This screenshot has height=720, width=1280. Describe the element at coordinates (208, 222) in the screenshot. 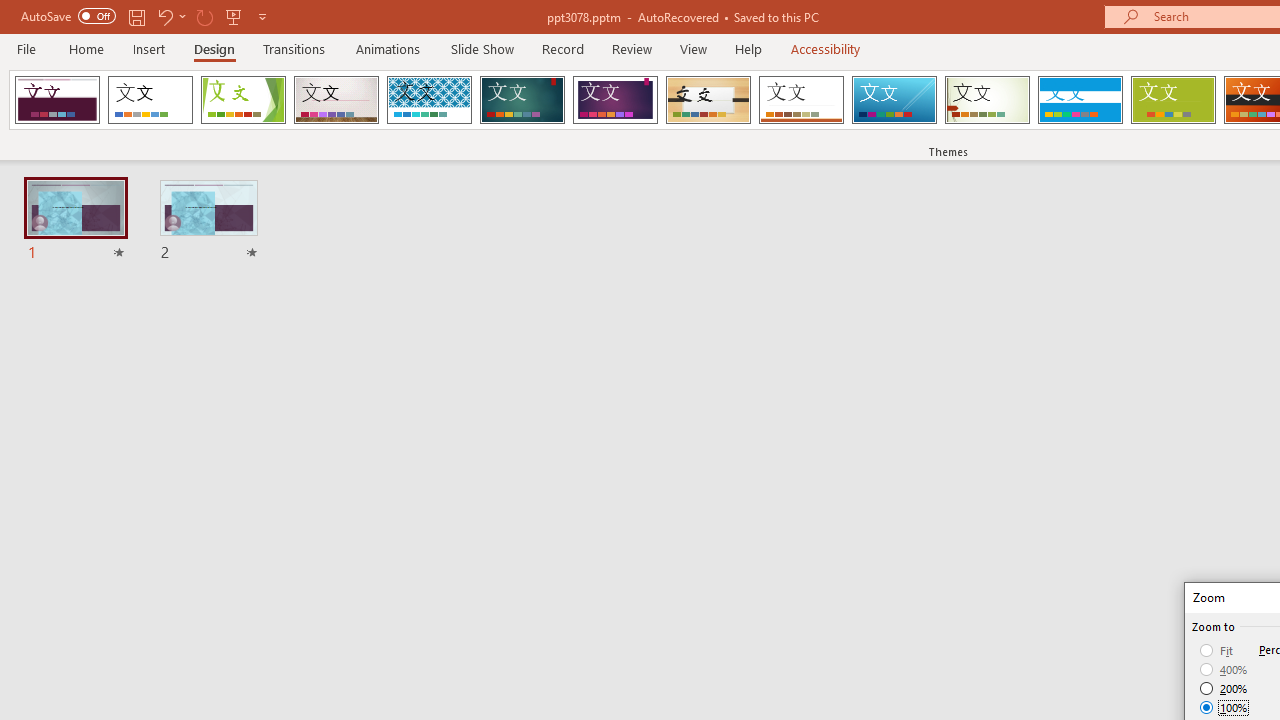

I see `Slide` at that location.